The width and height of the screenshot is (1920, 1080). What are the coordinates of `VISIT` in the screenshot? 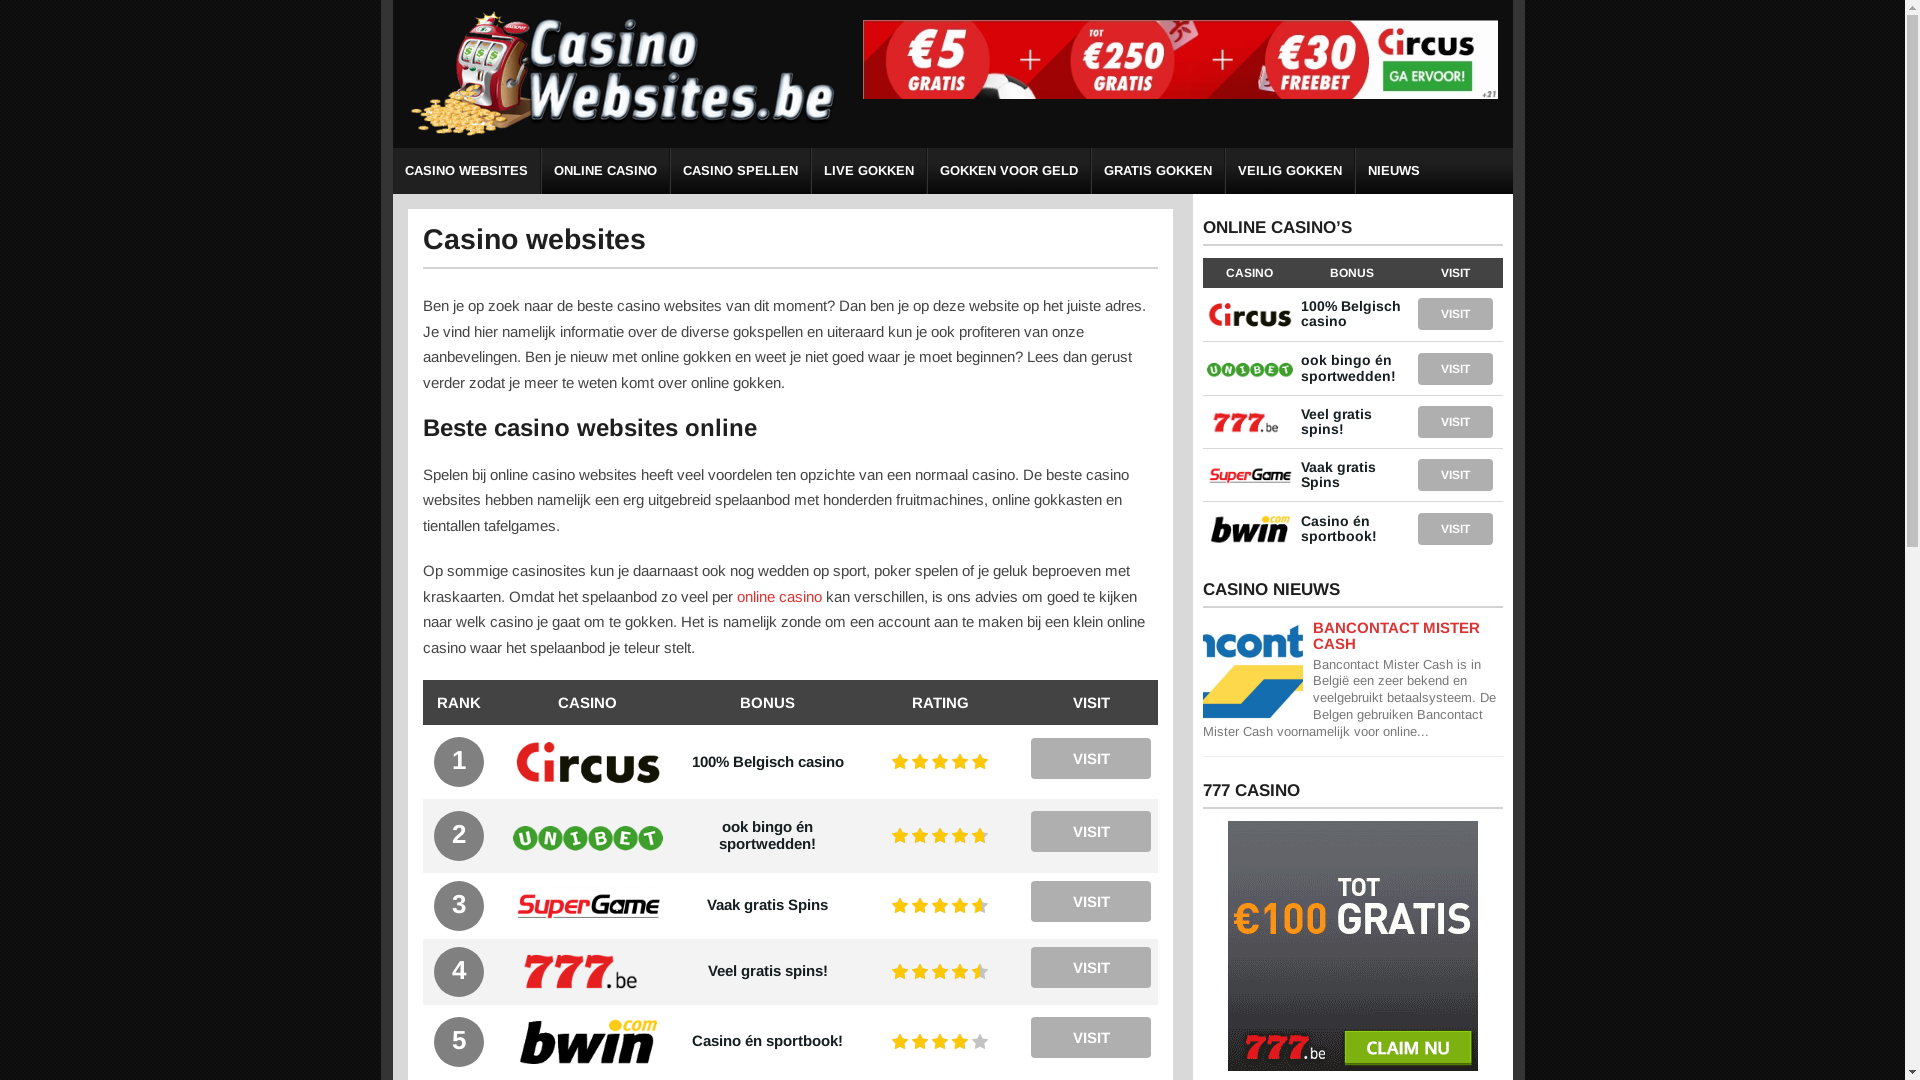 It's located at (1456, 475).